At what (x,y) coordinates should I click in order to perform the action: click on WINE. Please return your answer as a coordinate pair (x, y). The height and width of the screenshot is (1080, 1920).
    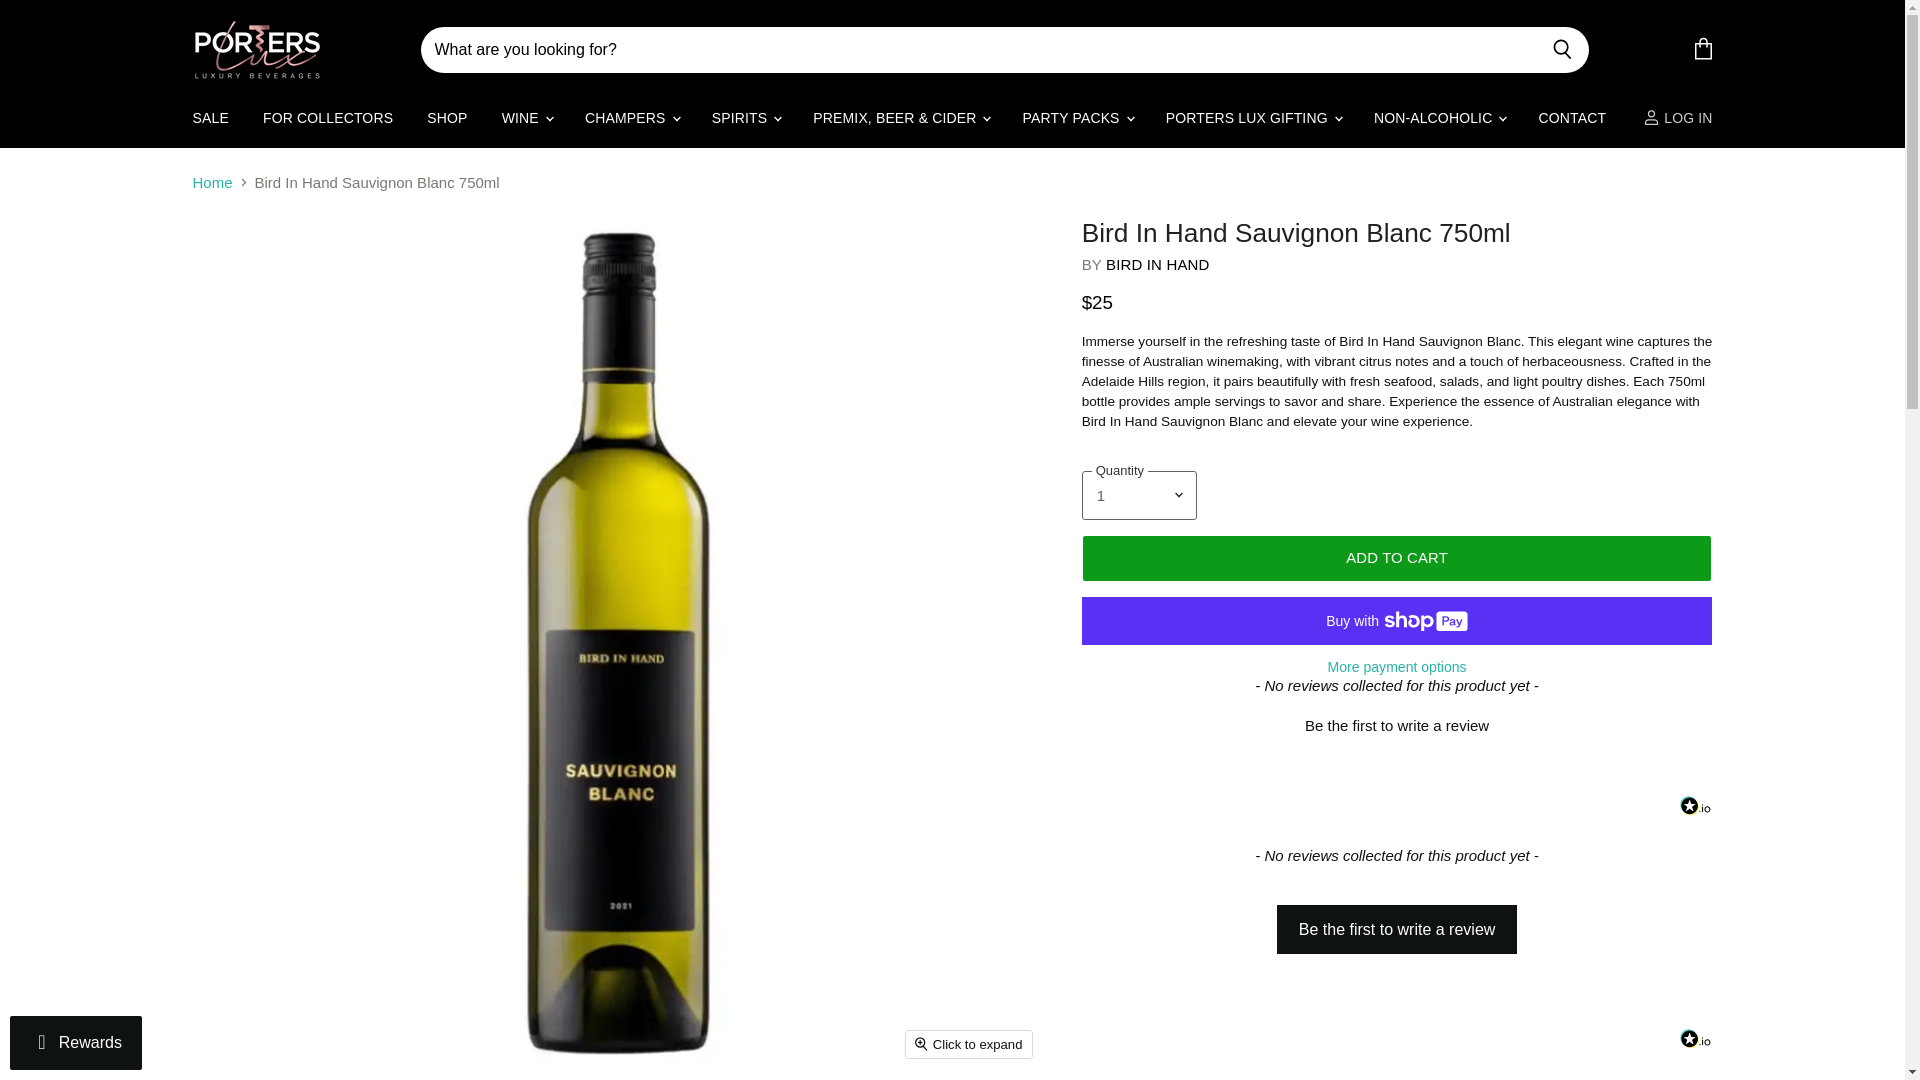
    Looking at the image, I should click on (526, 118).